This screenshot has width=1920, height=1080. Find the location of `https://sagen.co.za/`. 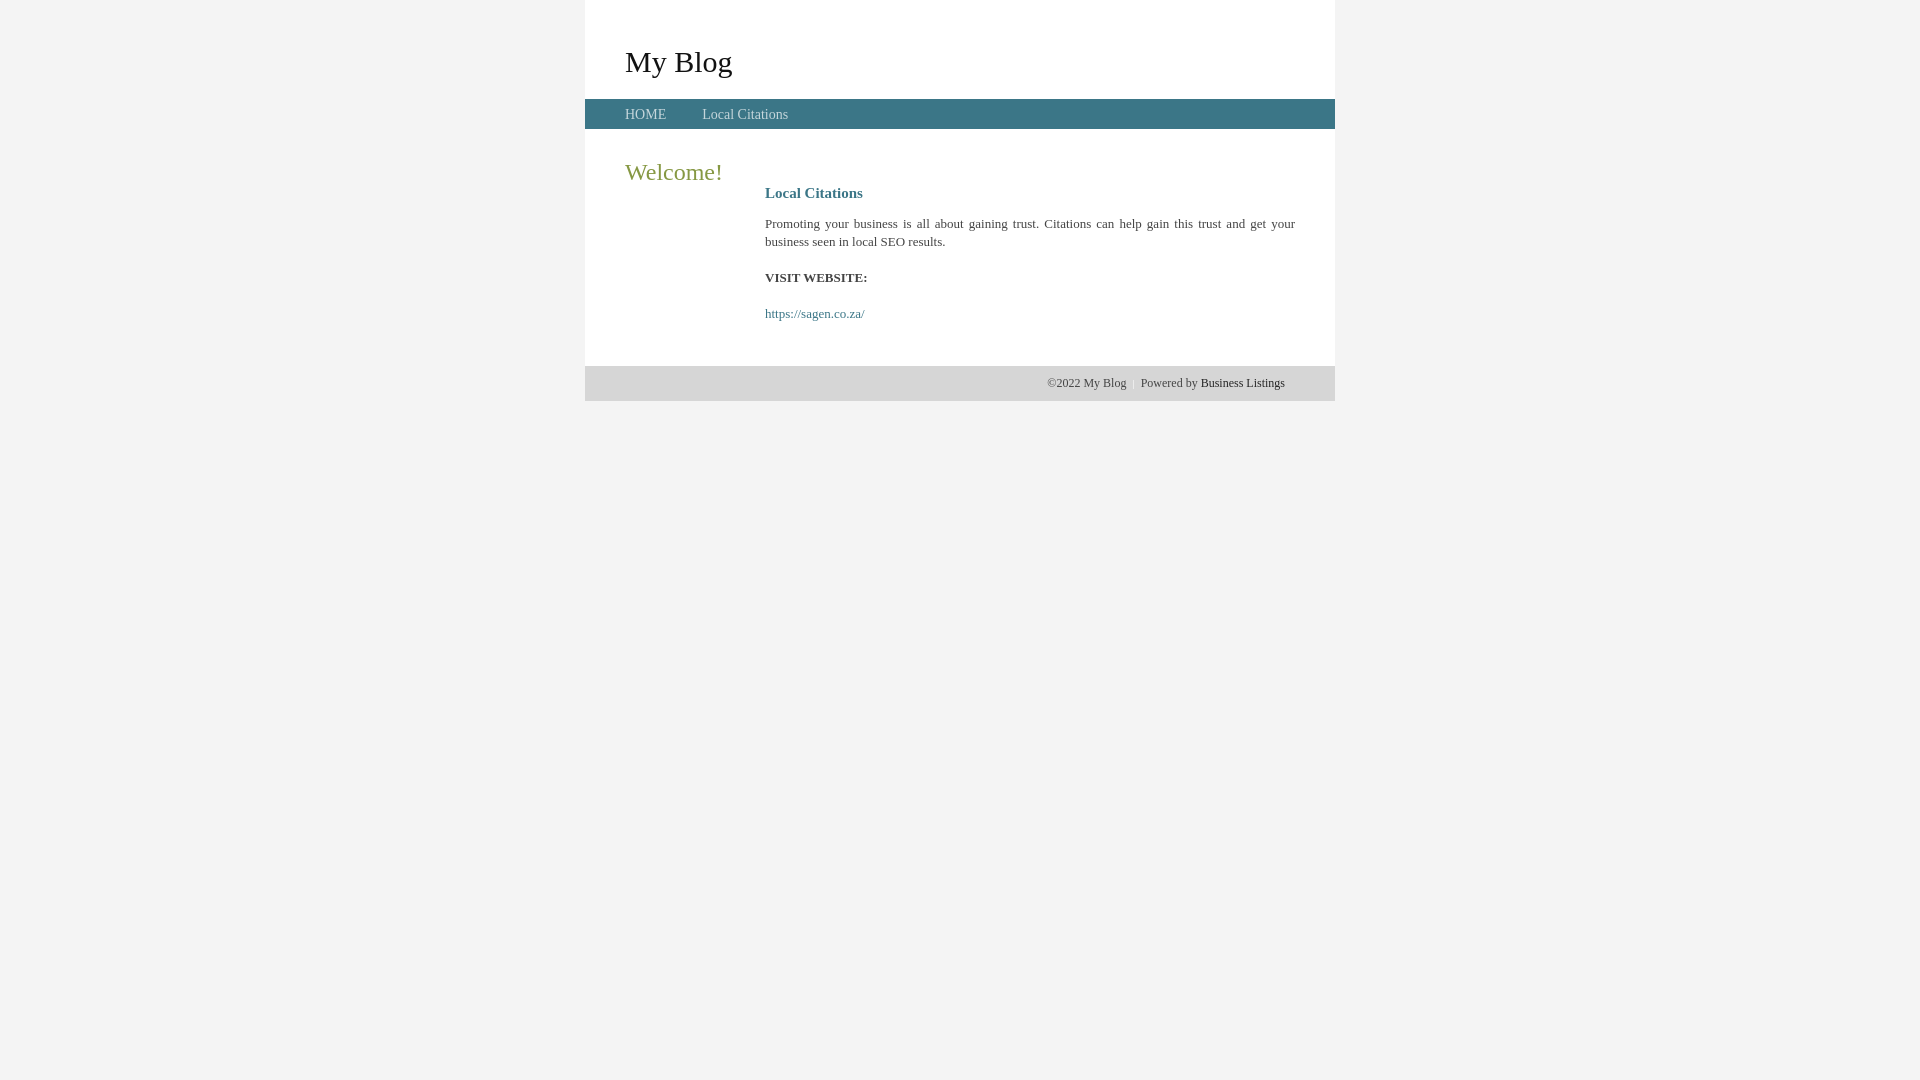

https://sagen.co.za/ is located at coordinates (815, 314).